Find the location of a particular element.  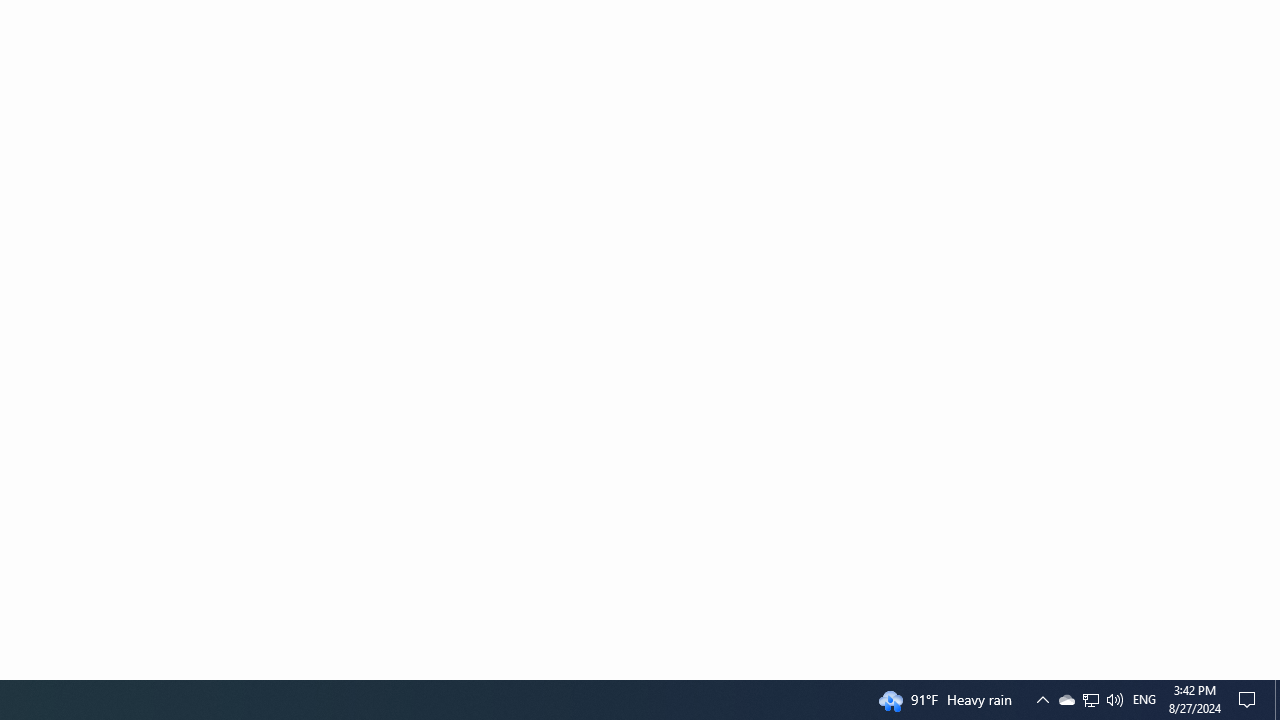

Notification Chevron is located at coordinates (1042, 700).